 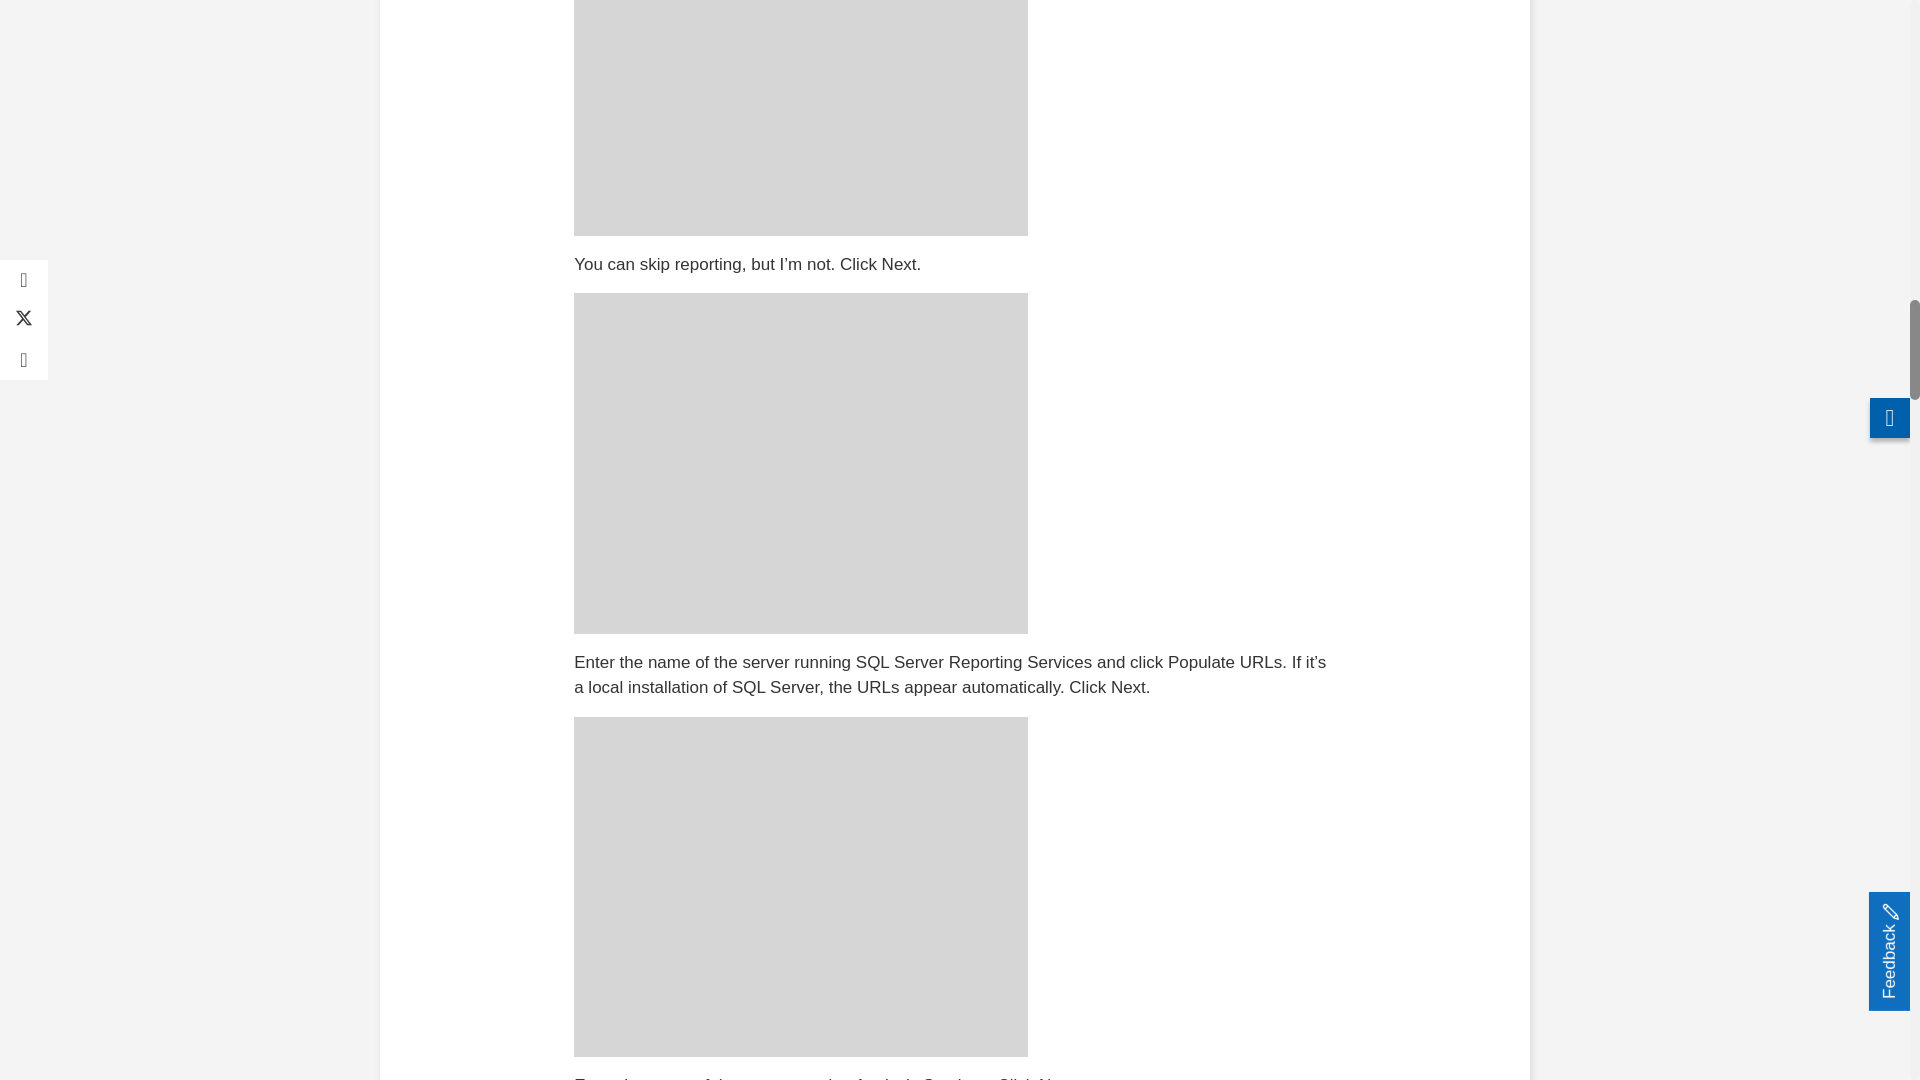 I want to click on install-adv-007, so click(x=800, y=462).